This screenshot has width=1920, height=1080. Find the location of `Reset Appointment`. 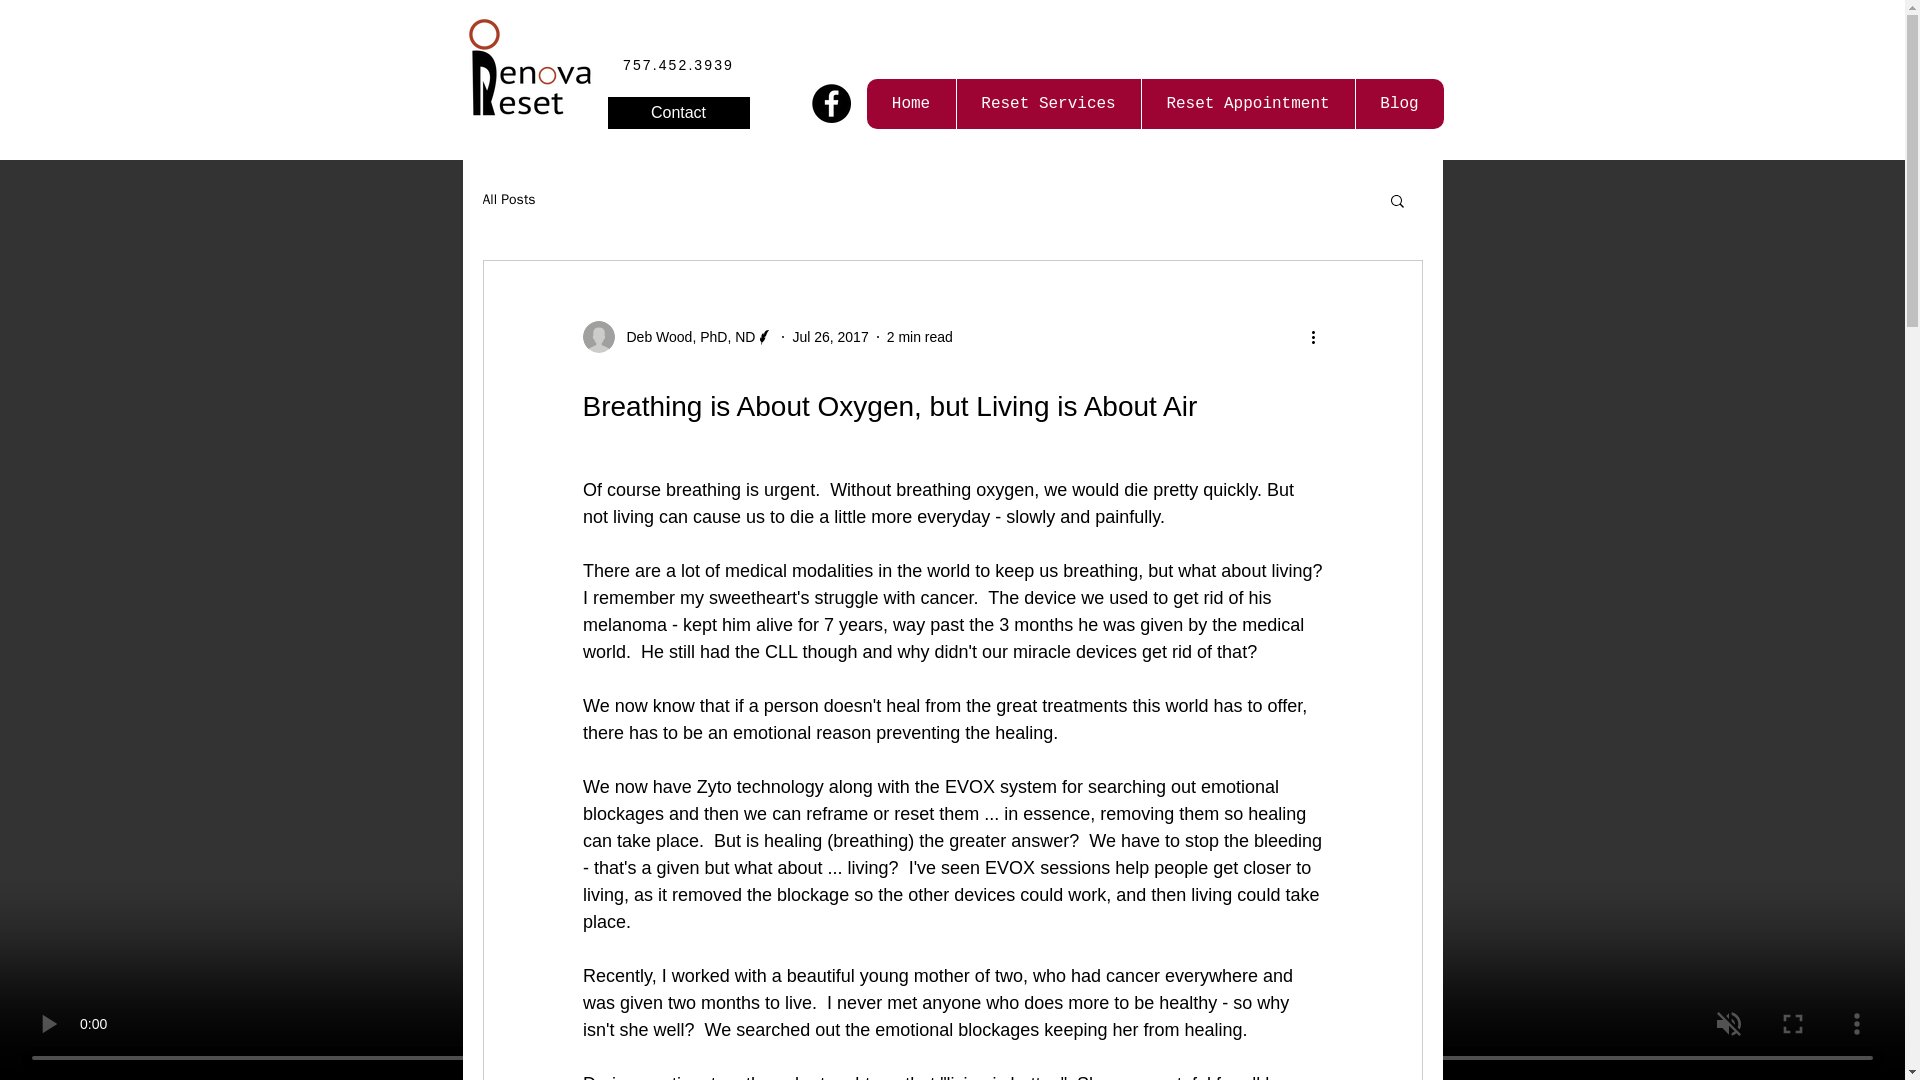

Reset Appointment is located at coordinates (1246, 103).